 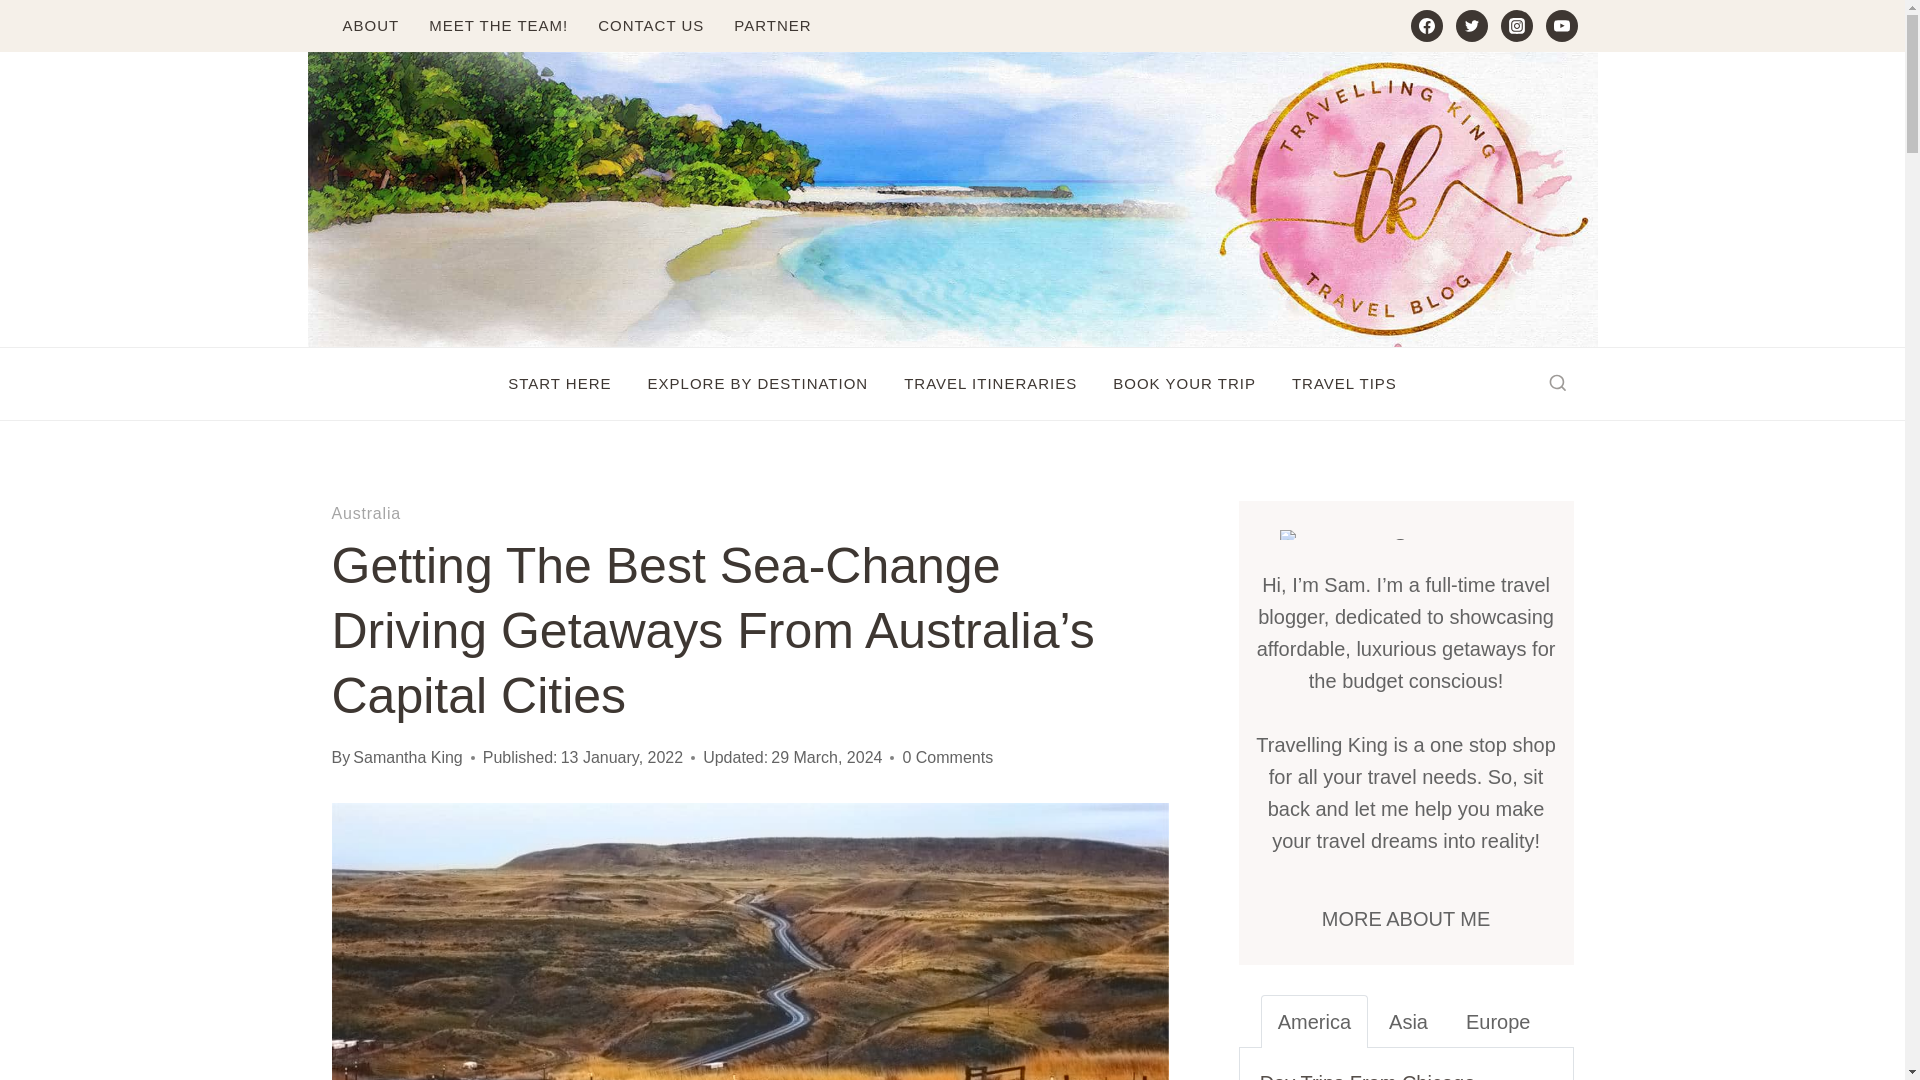 What do you see at coordinates (947, 758) in the screenshot?
I see `0 Comments` at bounding box center [947, 758].